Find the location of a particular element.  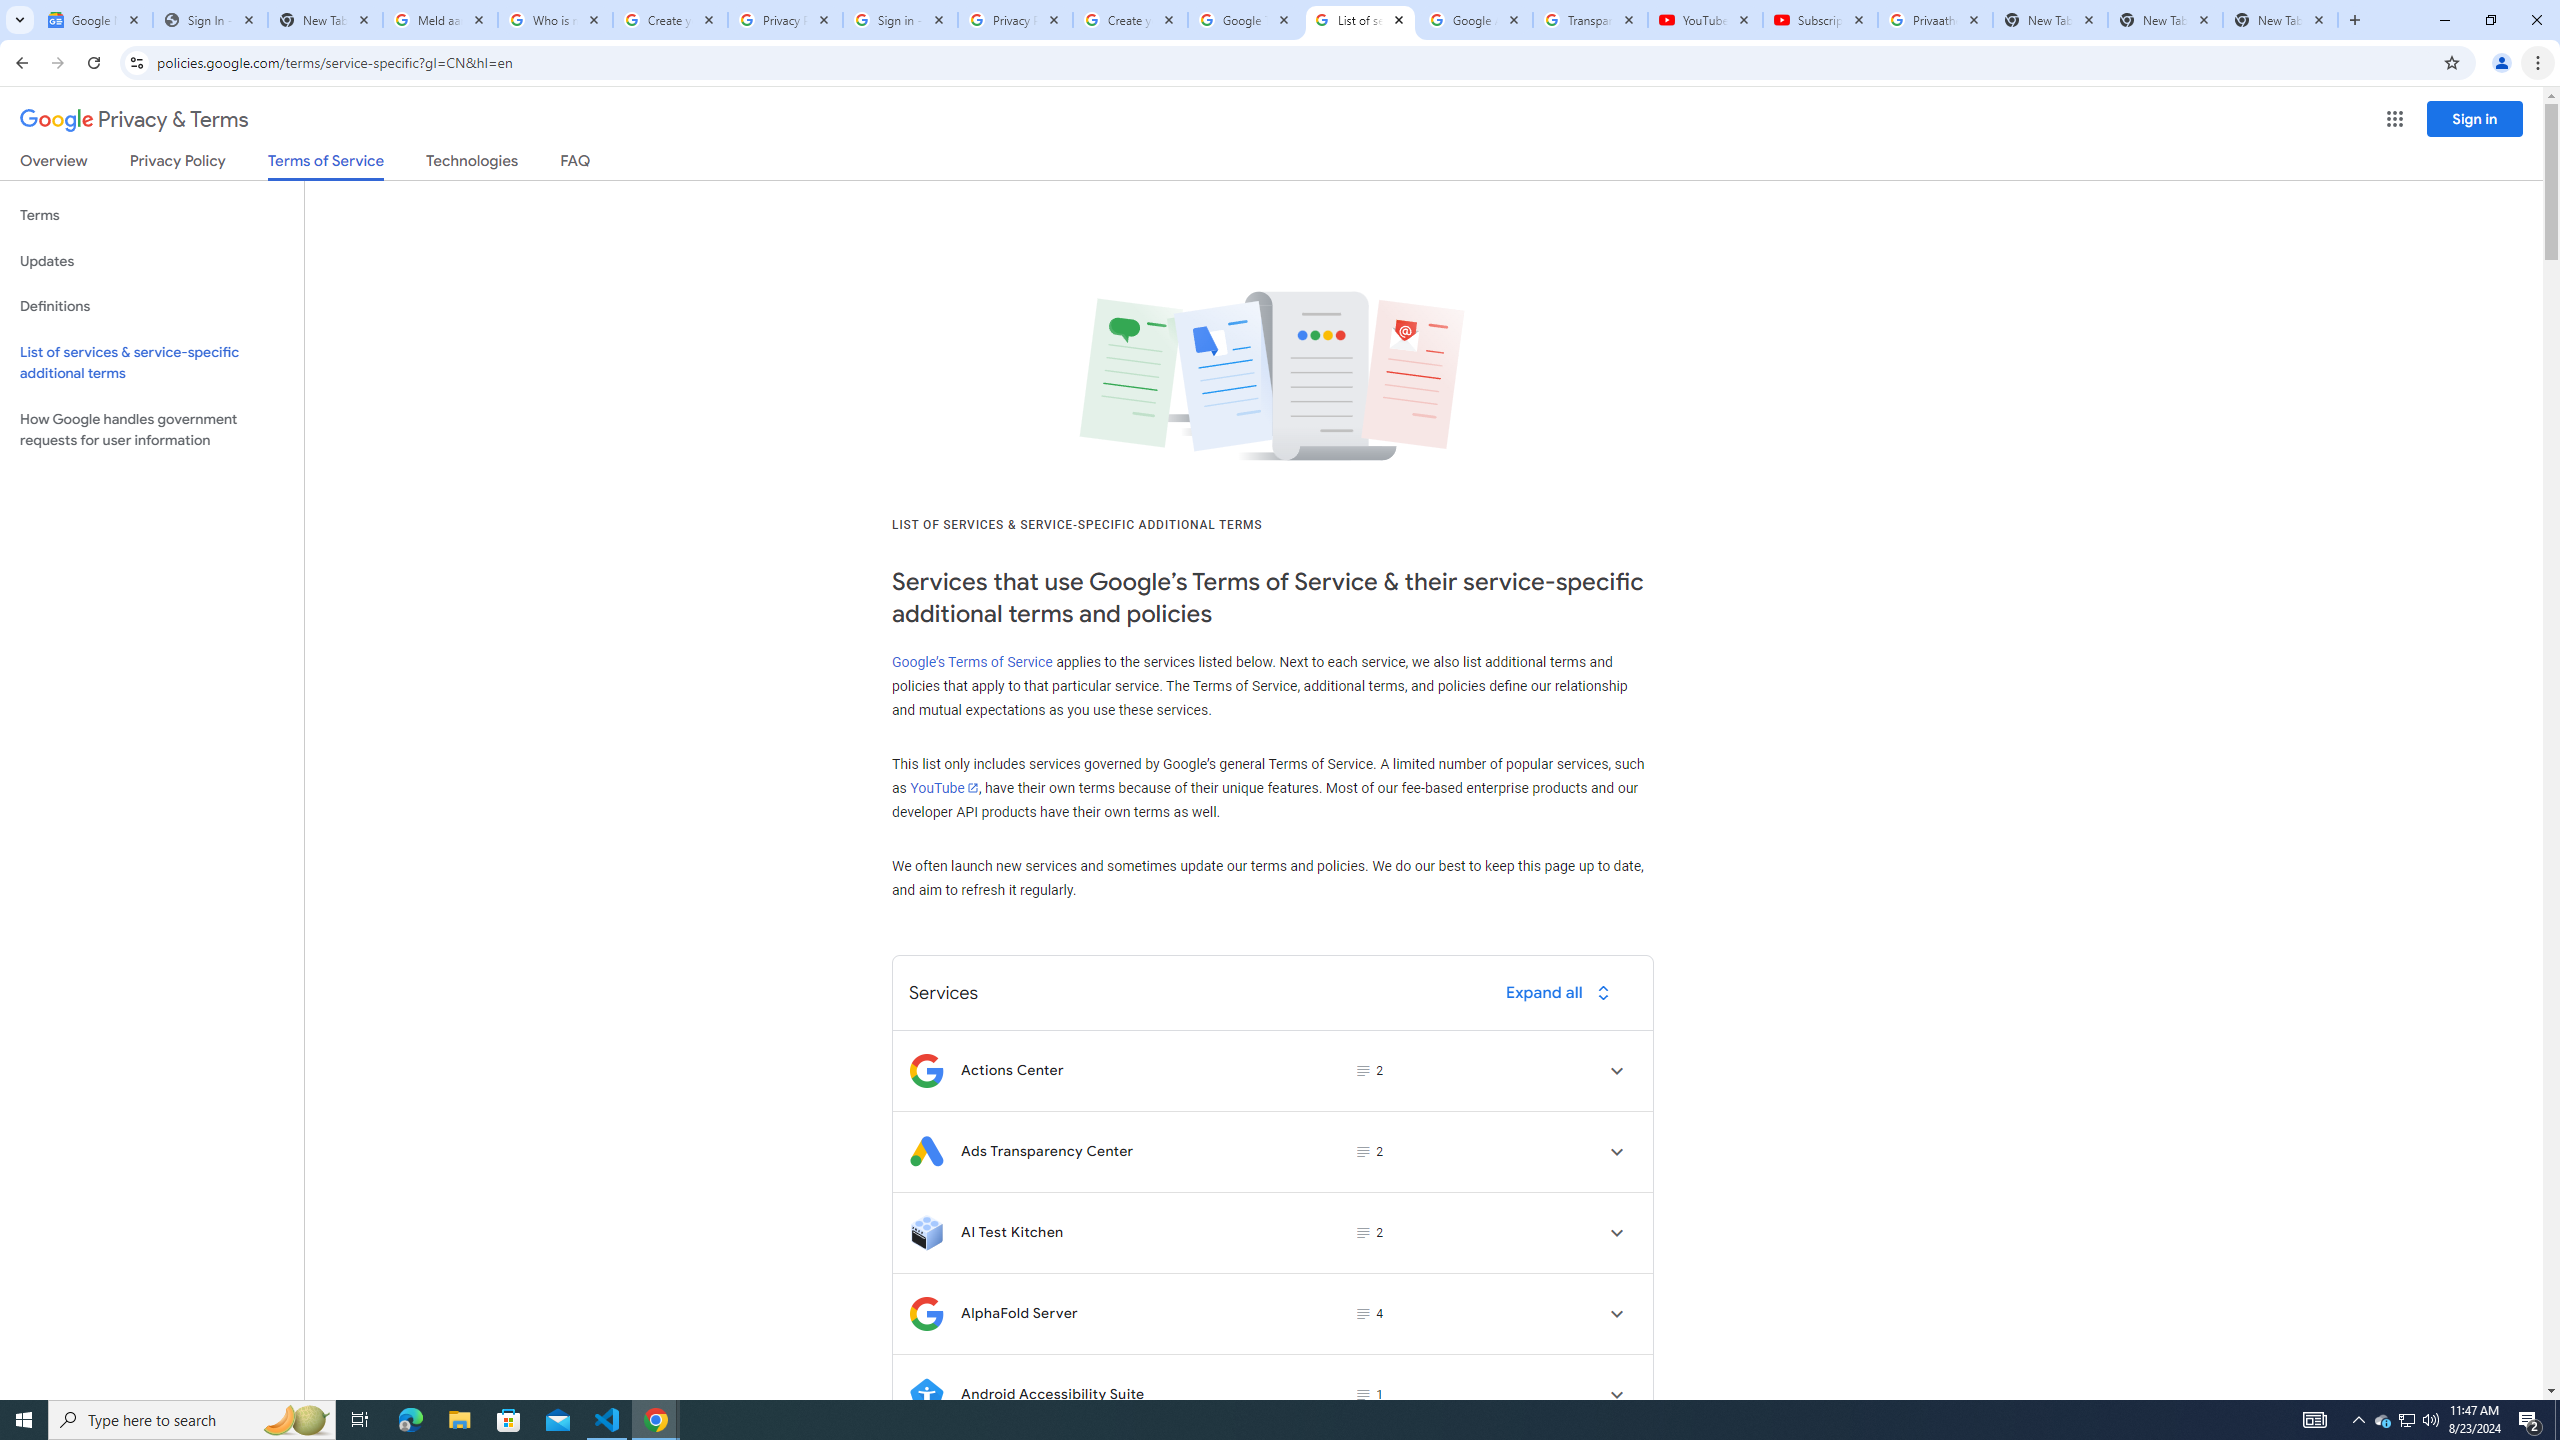

Who is my administrator? - Google Account Help is located at coordinates (555, 20).